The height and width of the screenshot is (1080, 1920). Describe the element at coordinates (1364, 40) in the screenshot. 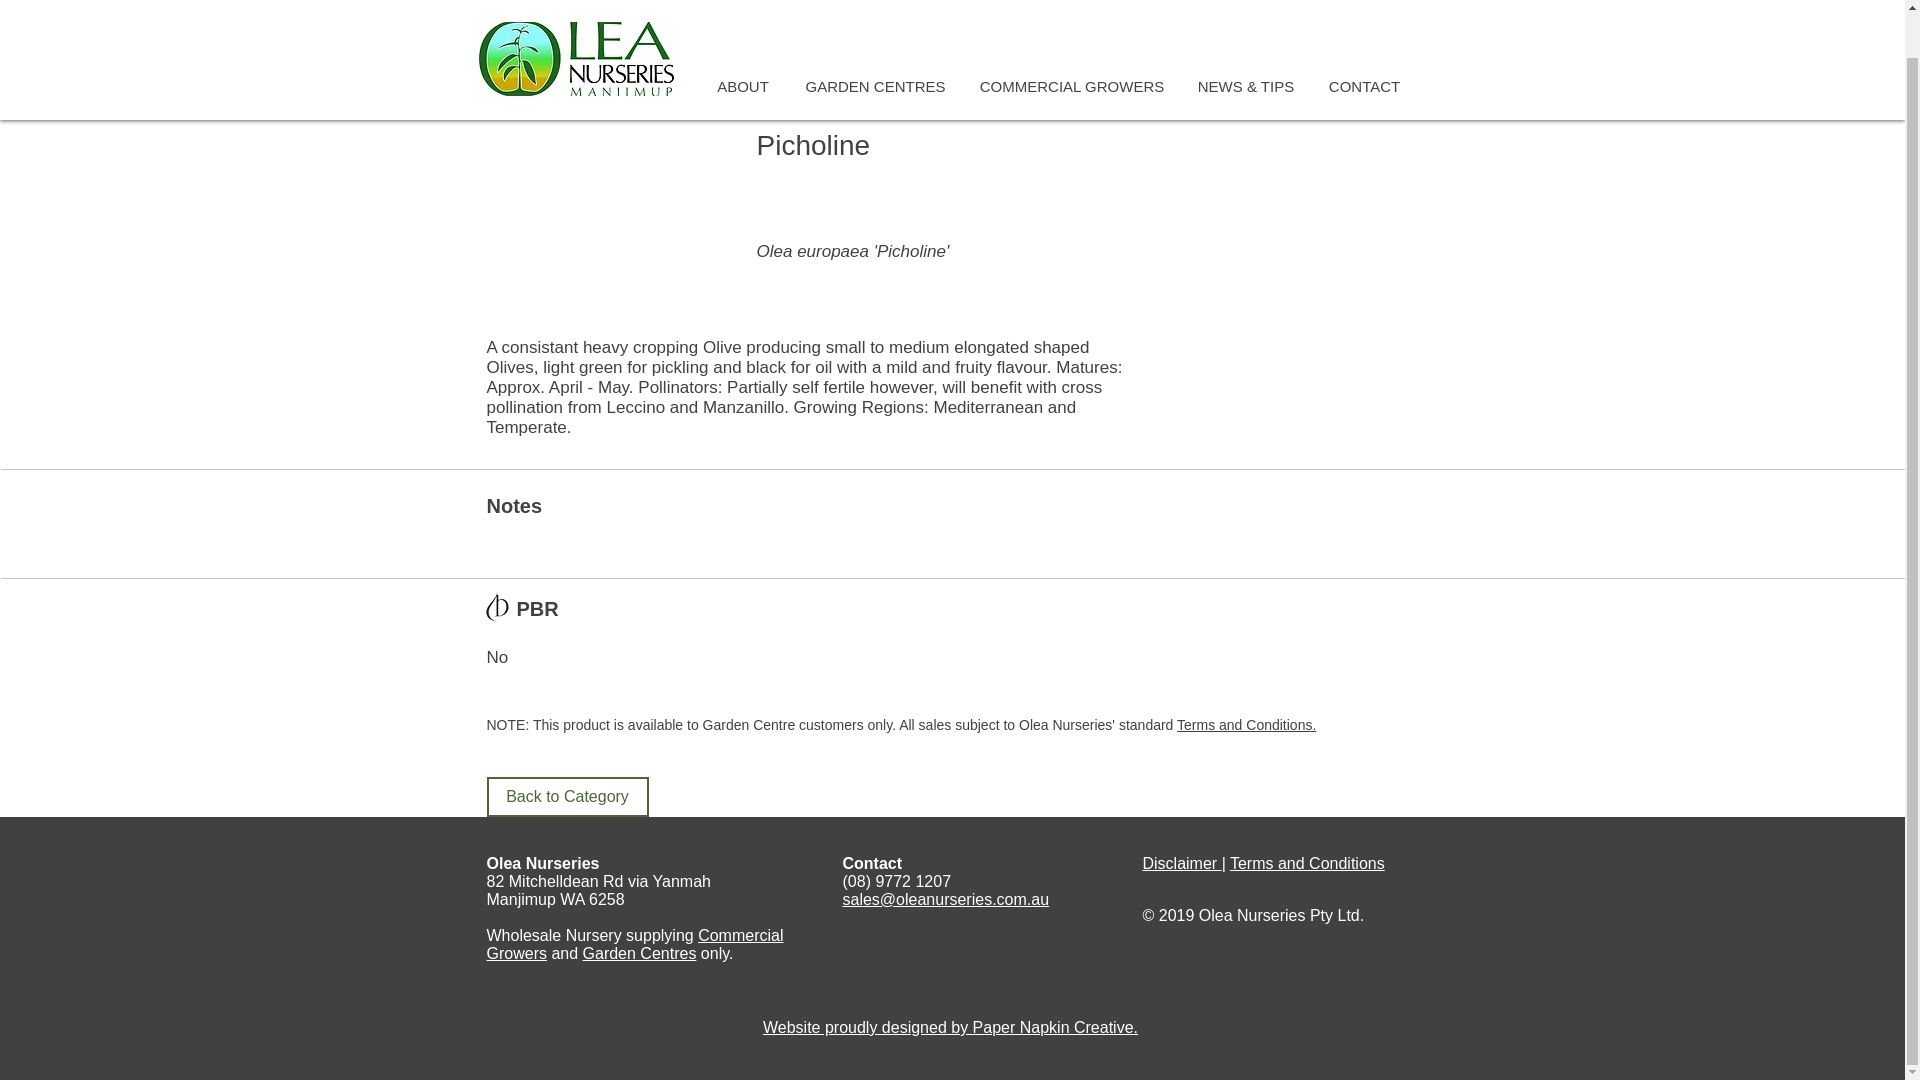

I see `CONTACT` at that location.